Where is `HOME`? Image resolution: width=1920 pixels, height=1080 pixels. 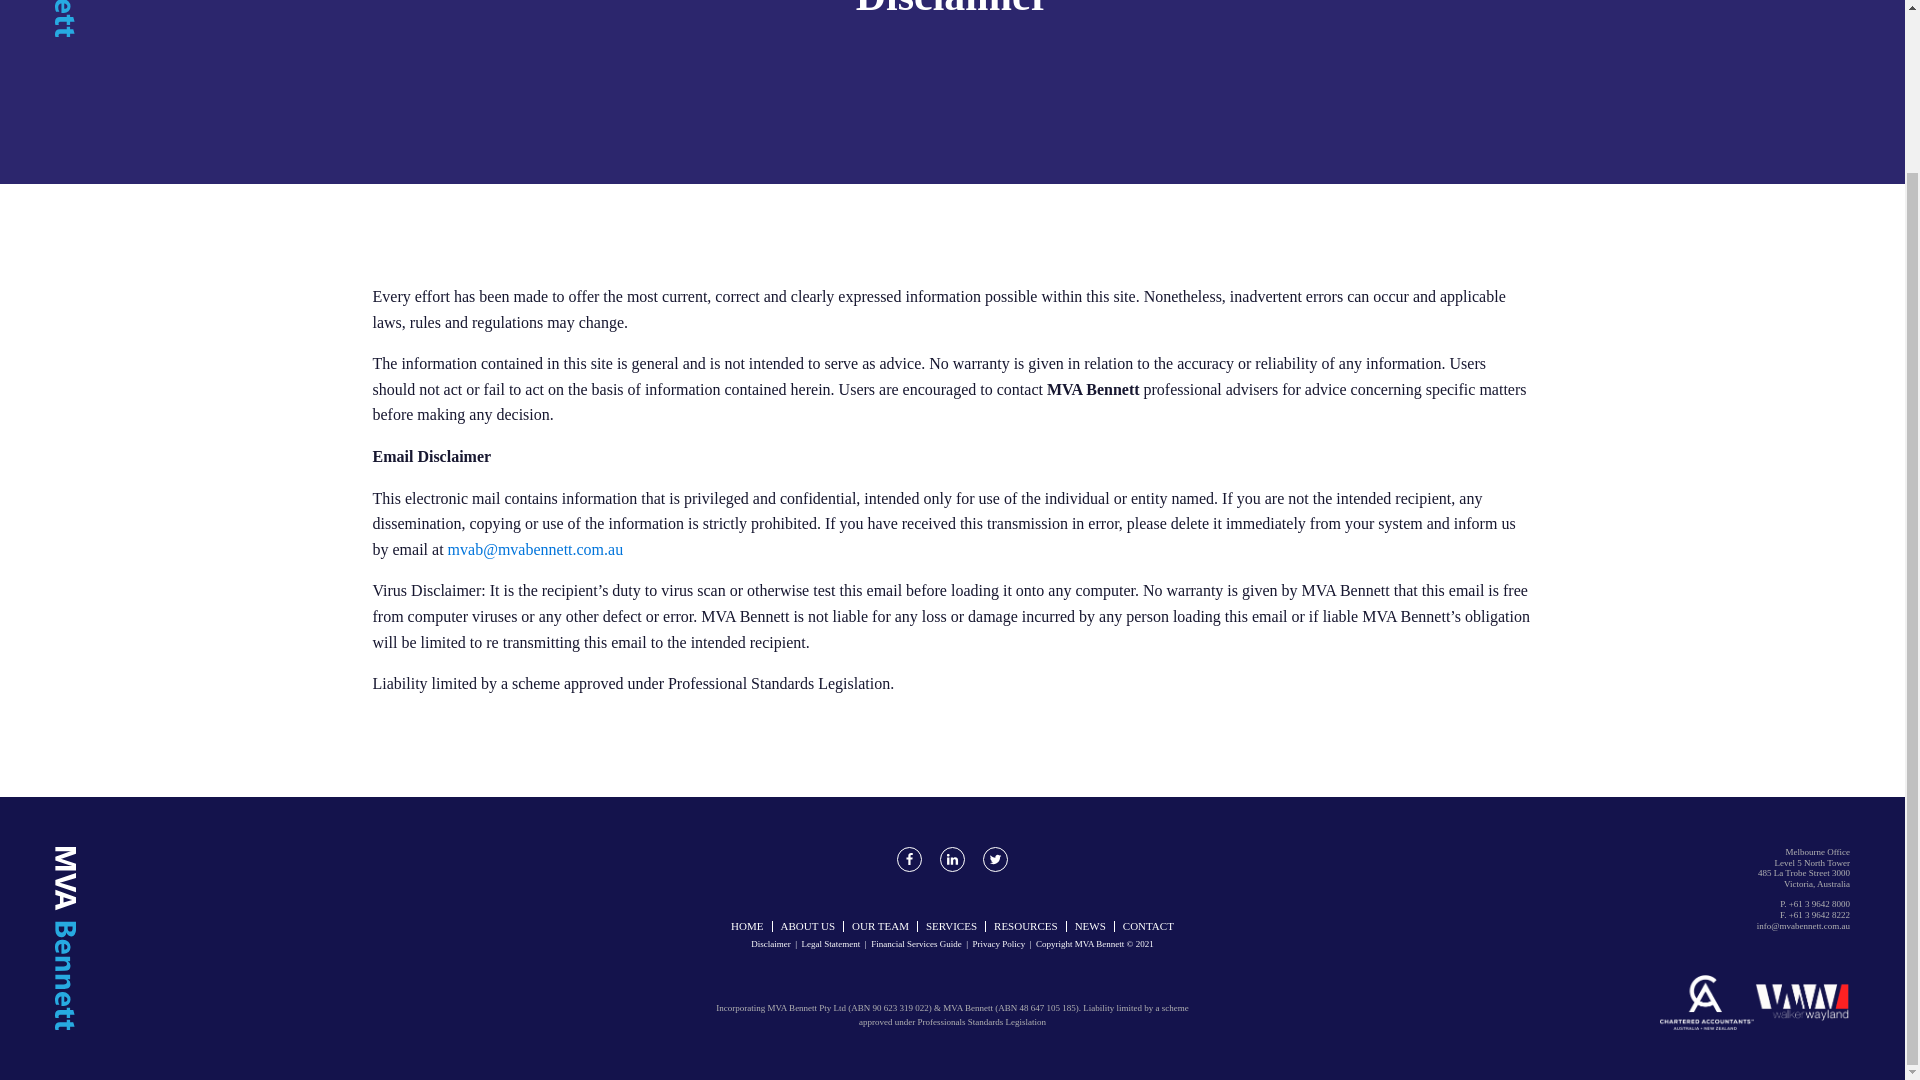
HOME is located at coordinates (747, 926).